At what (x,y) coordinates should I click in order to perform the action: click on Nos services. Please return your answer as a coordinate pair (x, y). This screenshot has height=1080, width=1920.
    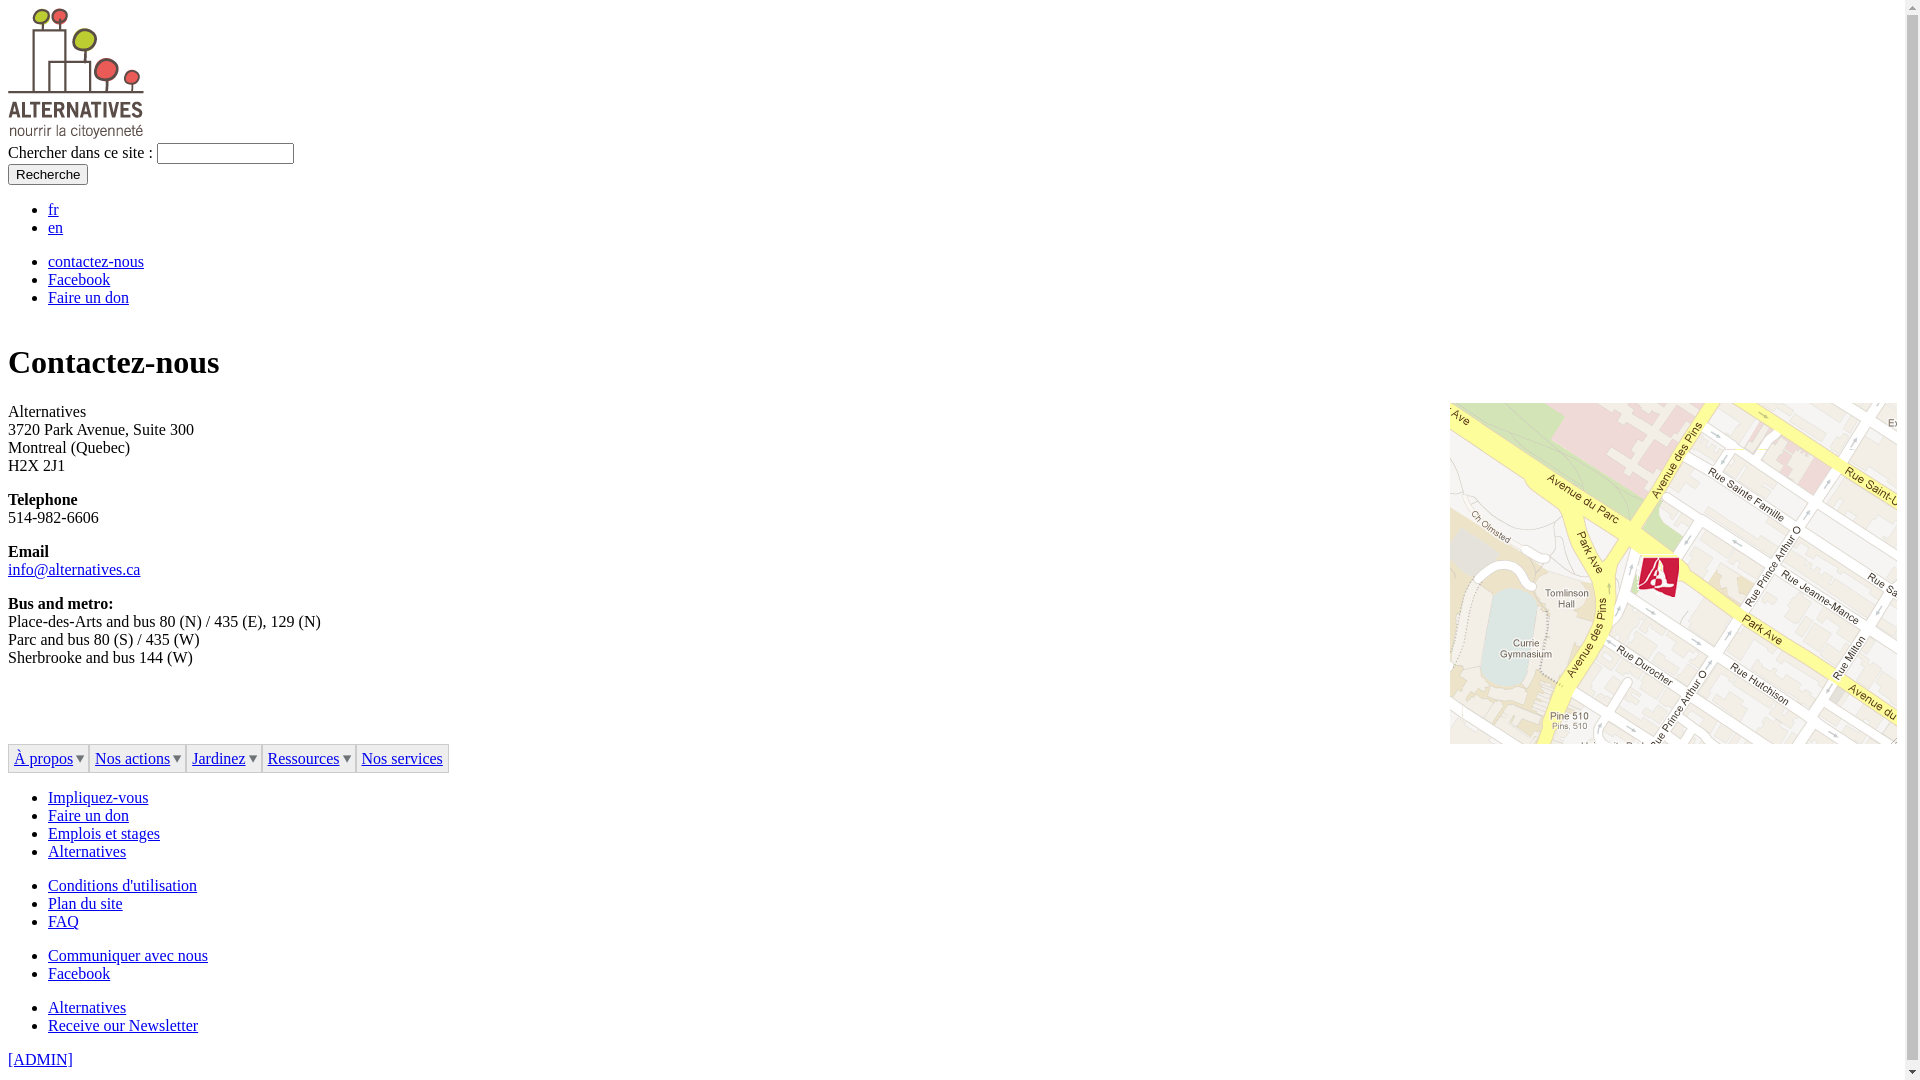
    Looking at the image, I should click on (402, 759).